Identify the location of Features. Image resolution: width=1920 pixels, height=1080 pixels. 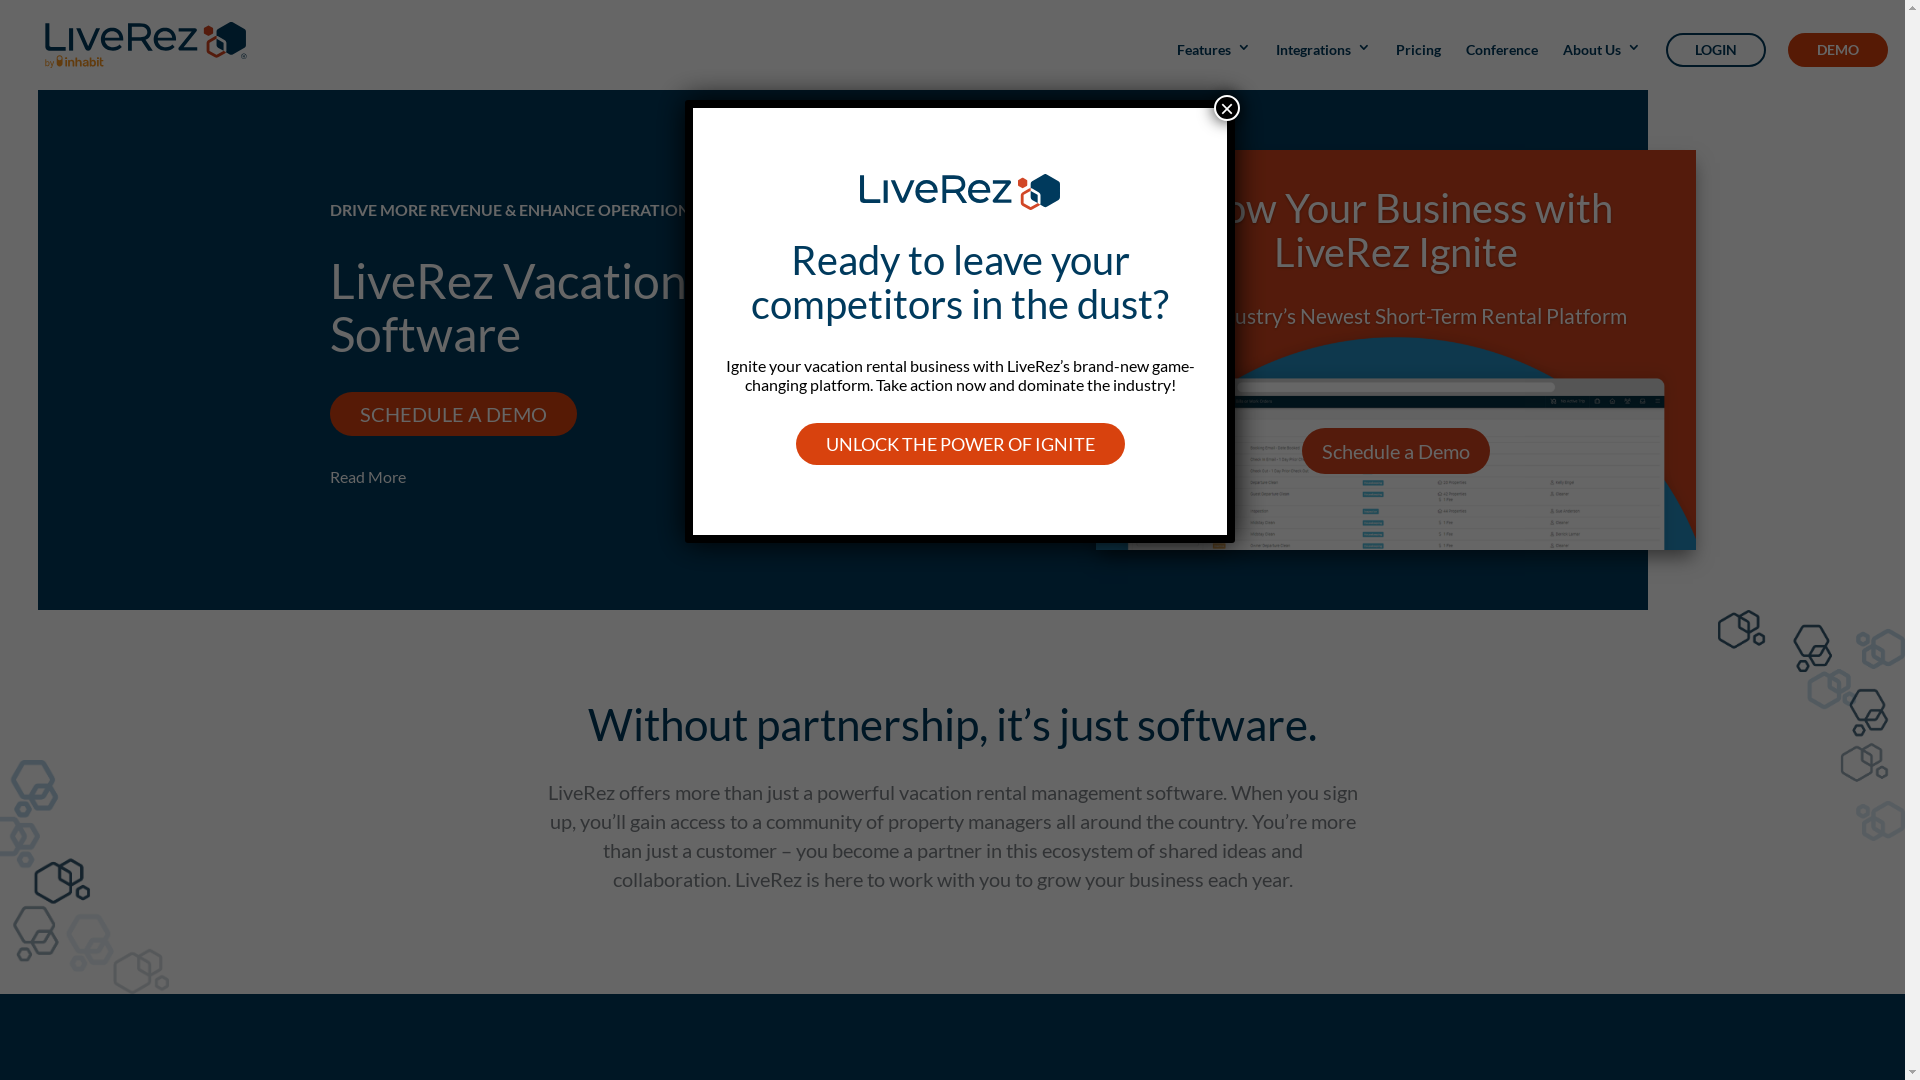
(1214, 62).